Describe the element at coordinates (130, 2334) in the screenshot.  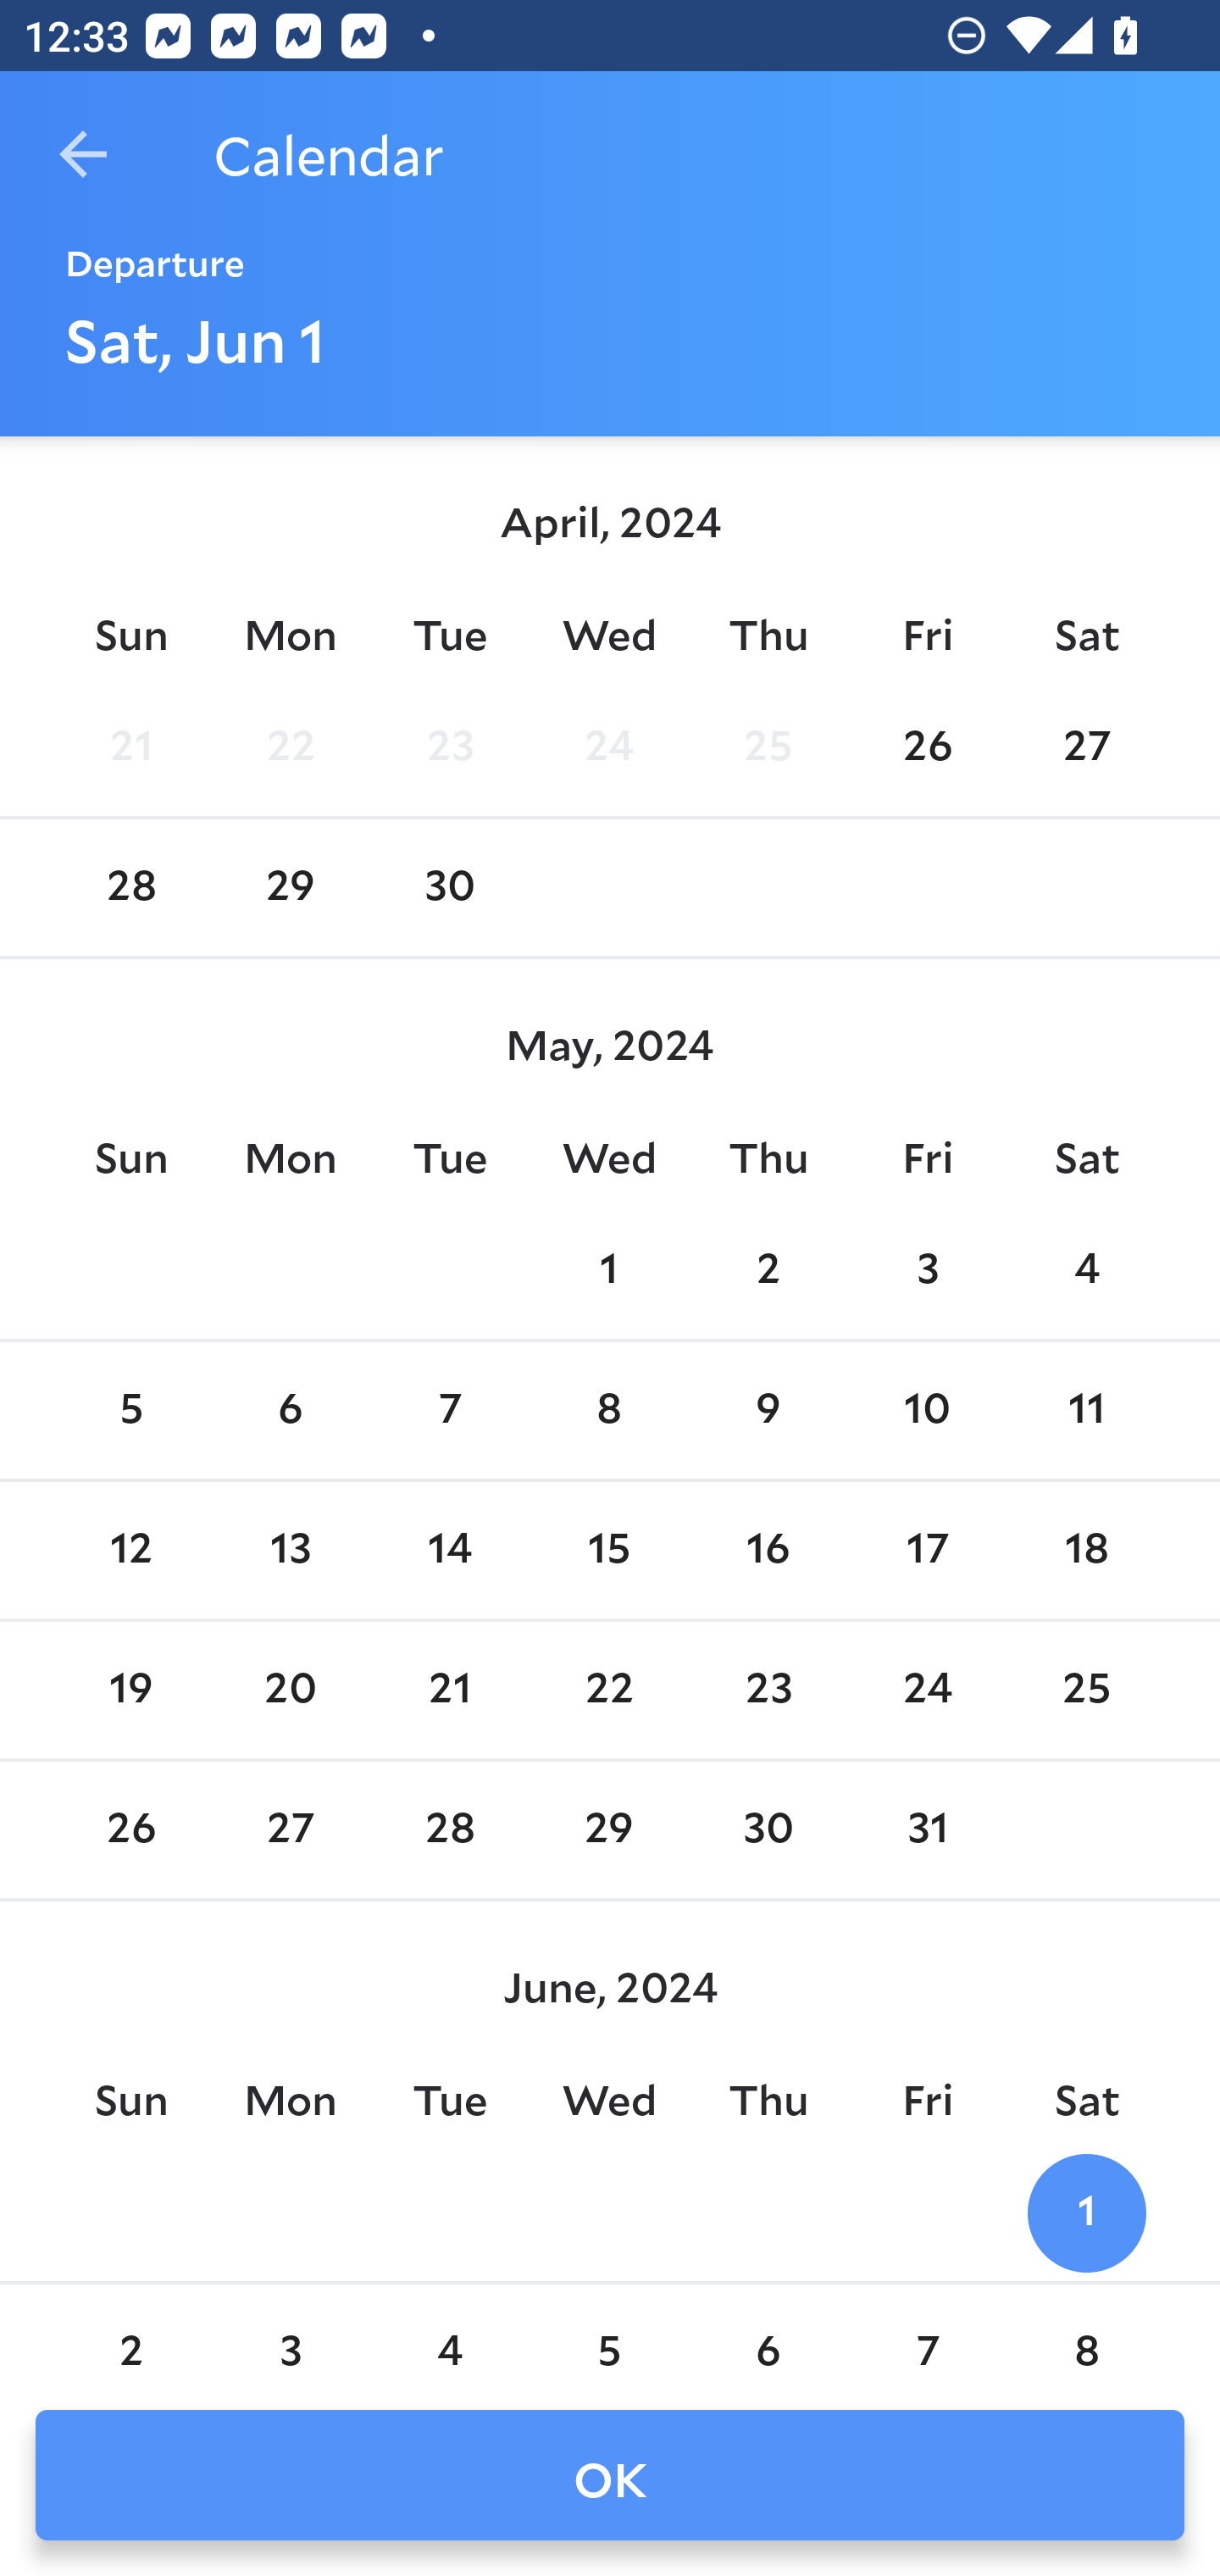
I see `2` at that location.